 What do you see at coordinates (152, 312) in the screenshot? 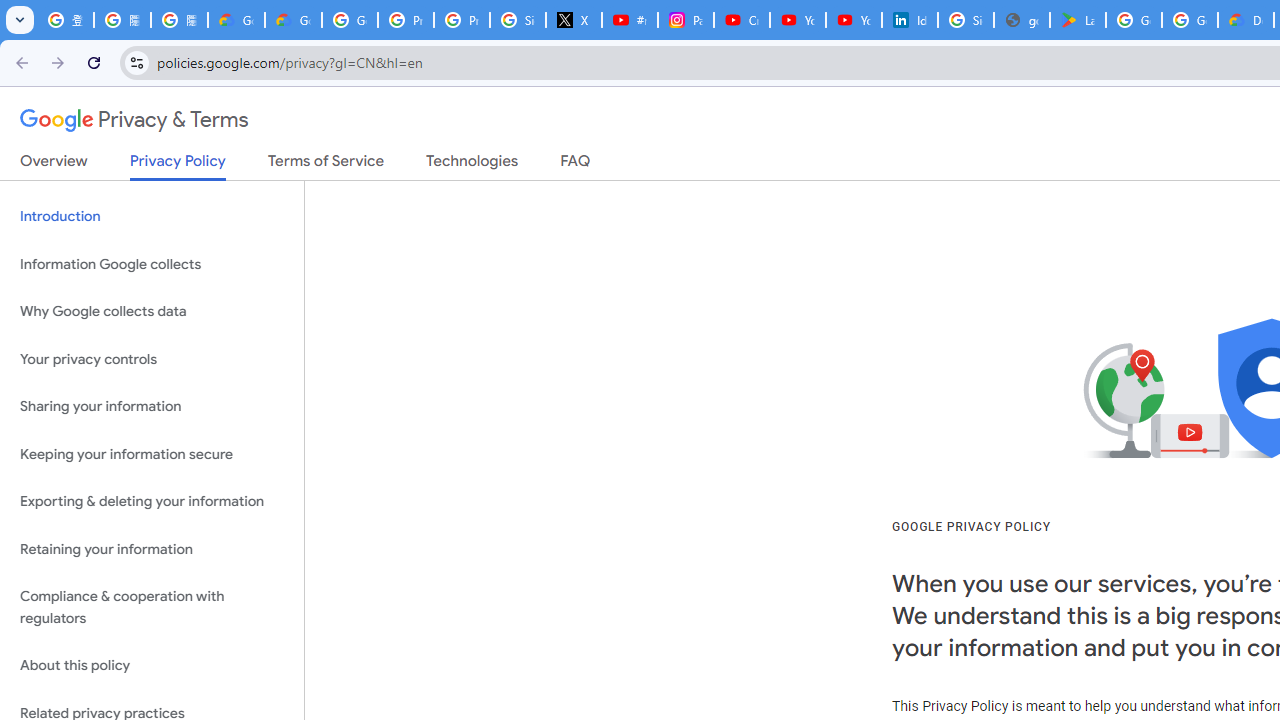
I see `Why Google collects data` at bounding box center [152, 312].